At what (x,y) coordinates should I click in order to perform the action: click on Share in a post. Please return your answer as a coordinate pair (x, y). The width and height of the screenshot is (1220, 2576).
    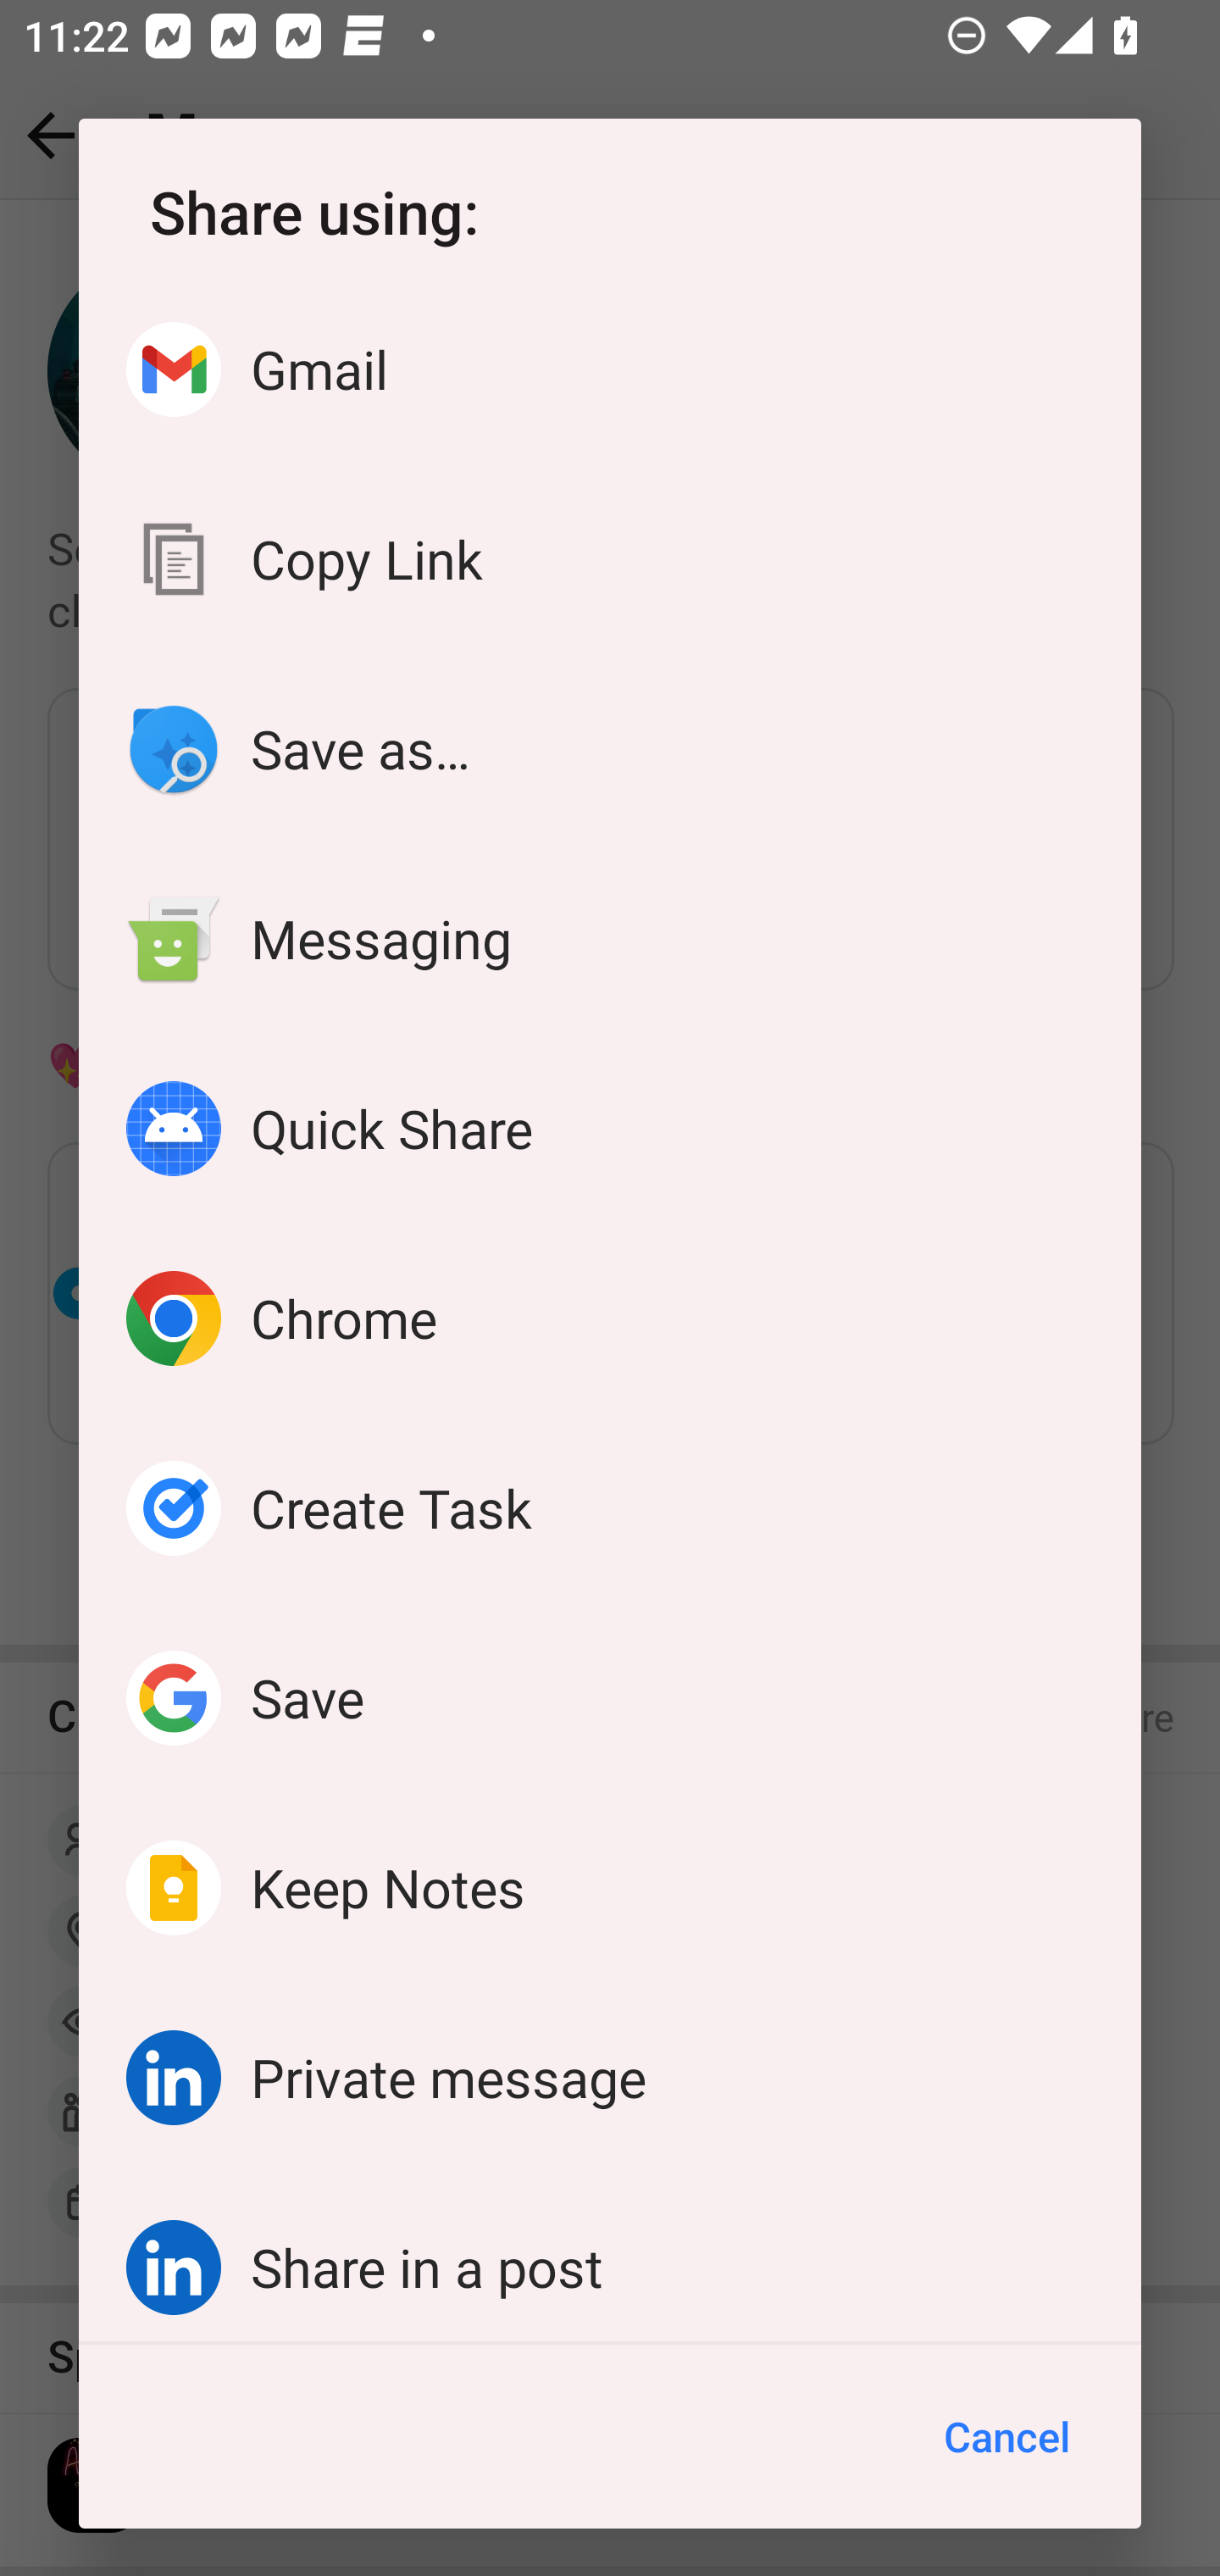
    Looking at the image, I should click on (610, 2257).